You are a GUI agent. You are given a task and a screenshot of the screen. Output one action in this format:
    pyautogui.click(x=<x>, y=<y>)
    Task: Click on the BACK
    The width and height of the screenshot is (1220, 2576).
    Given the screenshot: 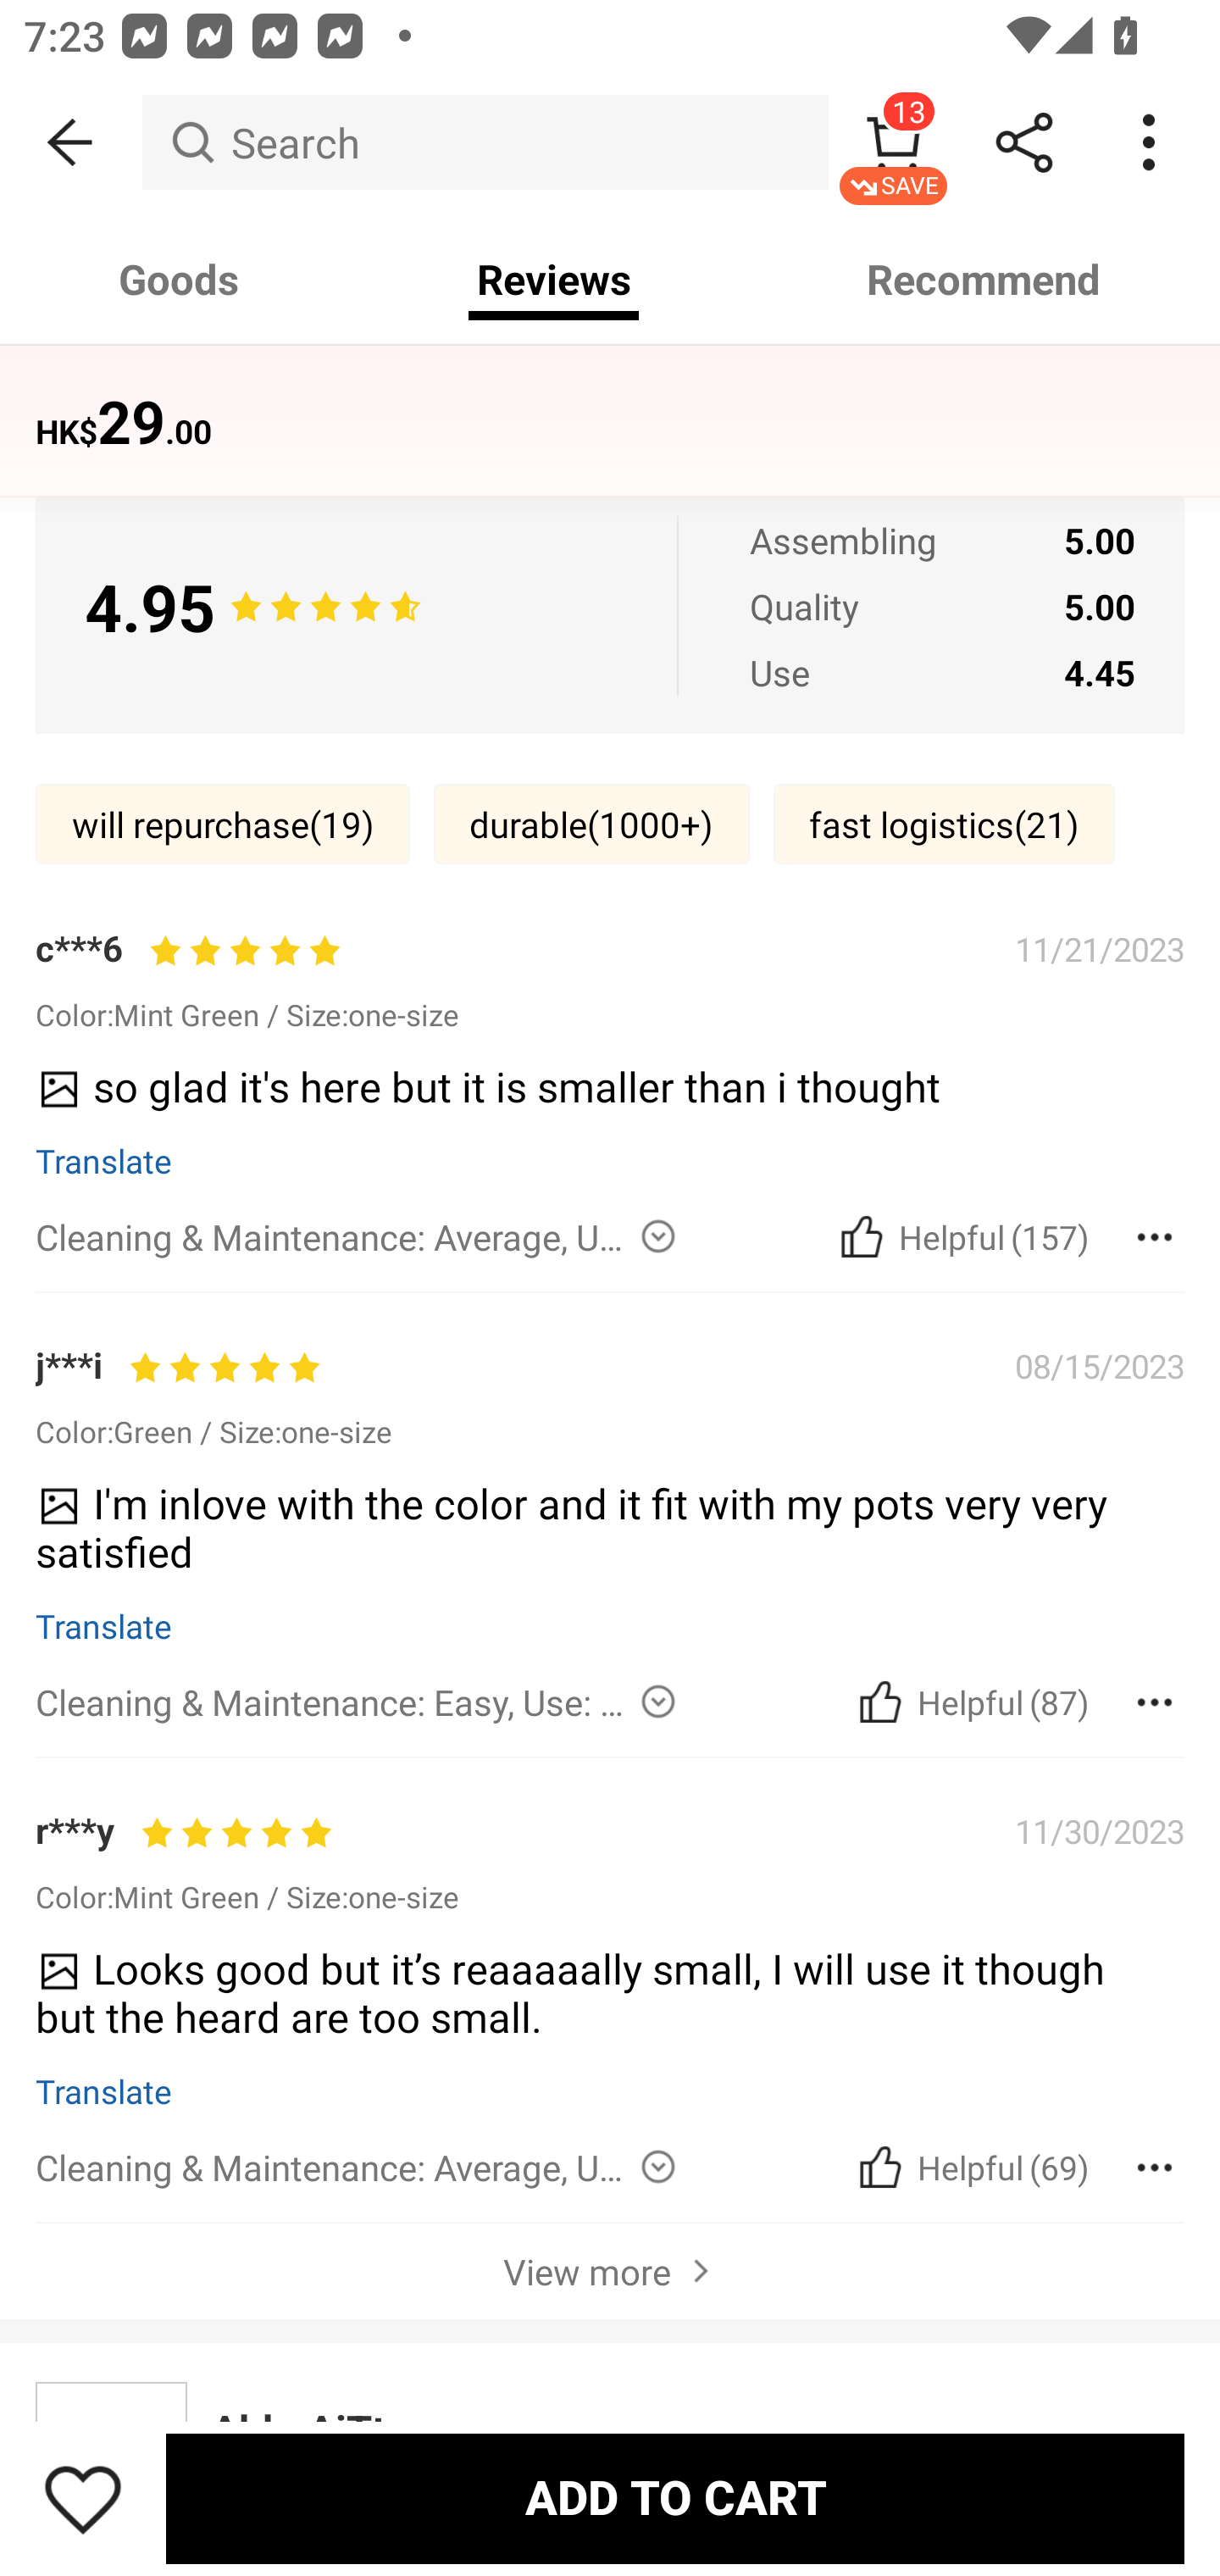 What is the action you would take?
    pyautogui.click(x=71, y=142)
    